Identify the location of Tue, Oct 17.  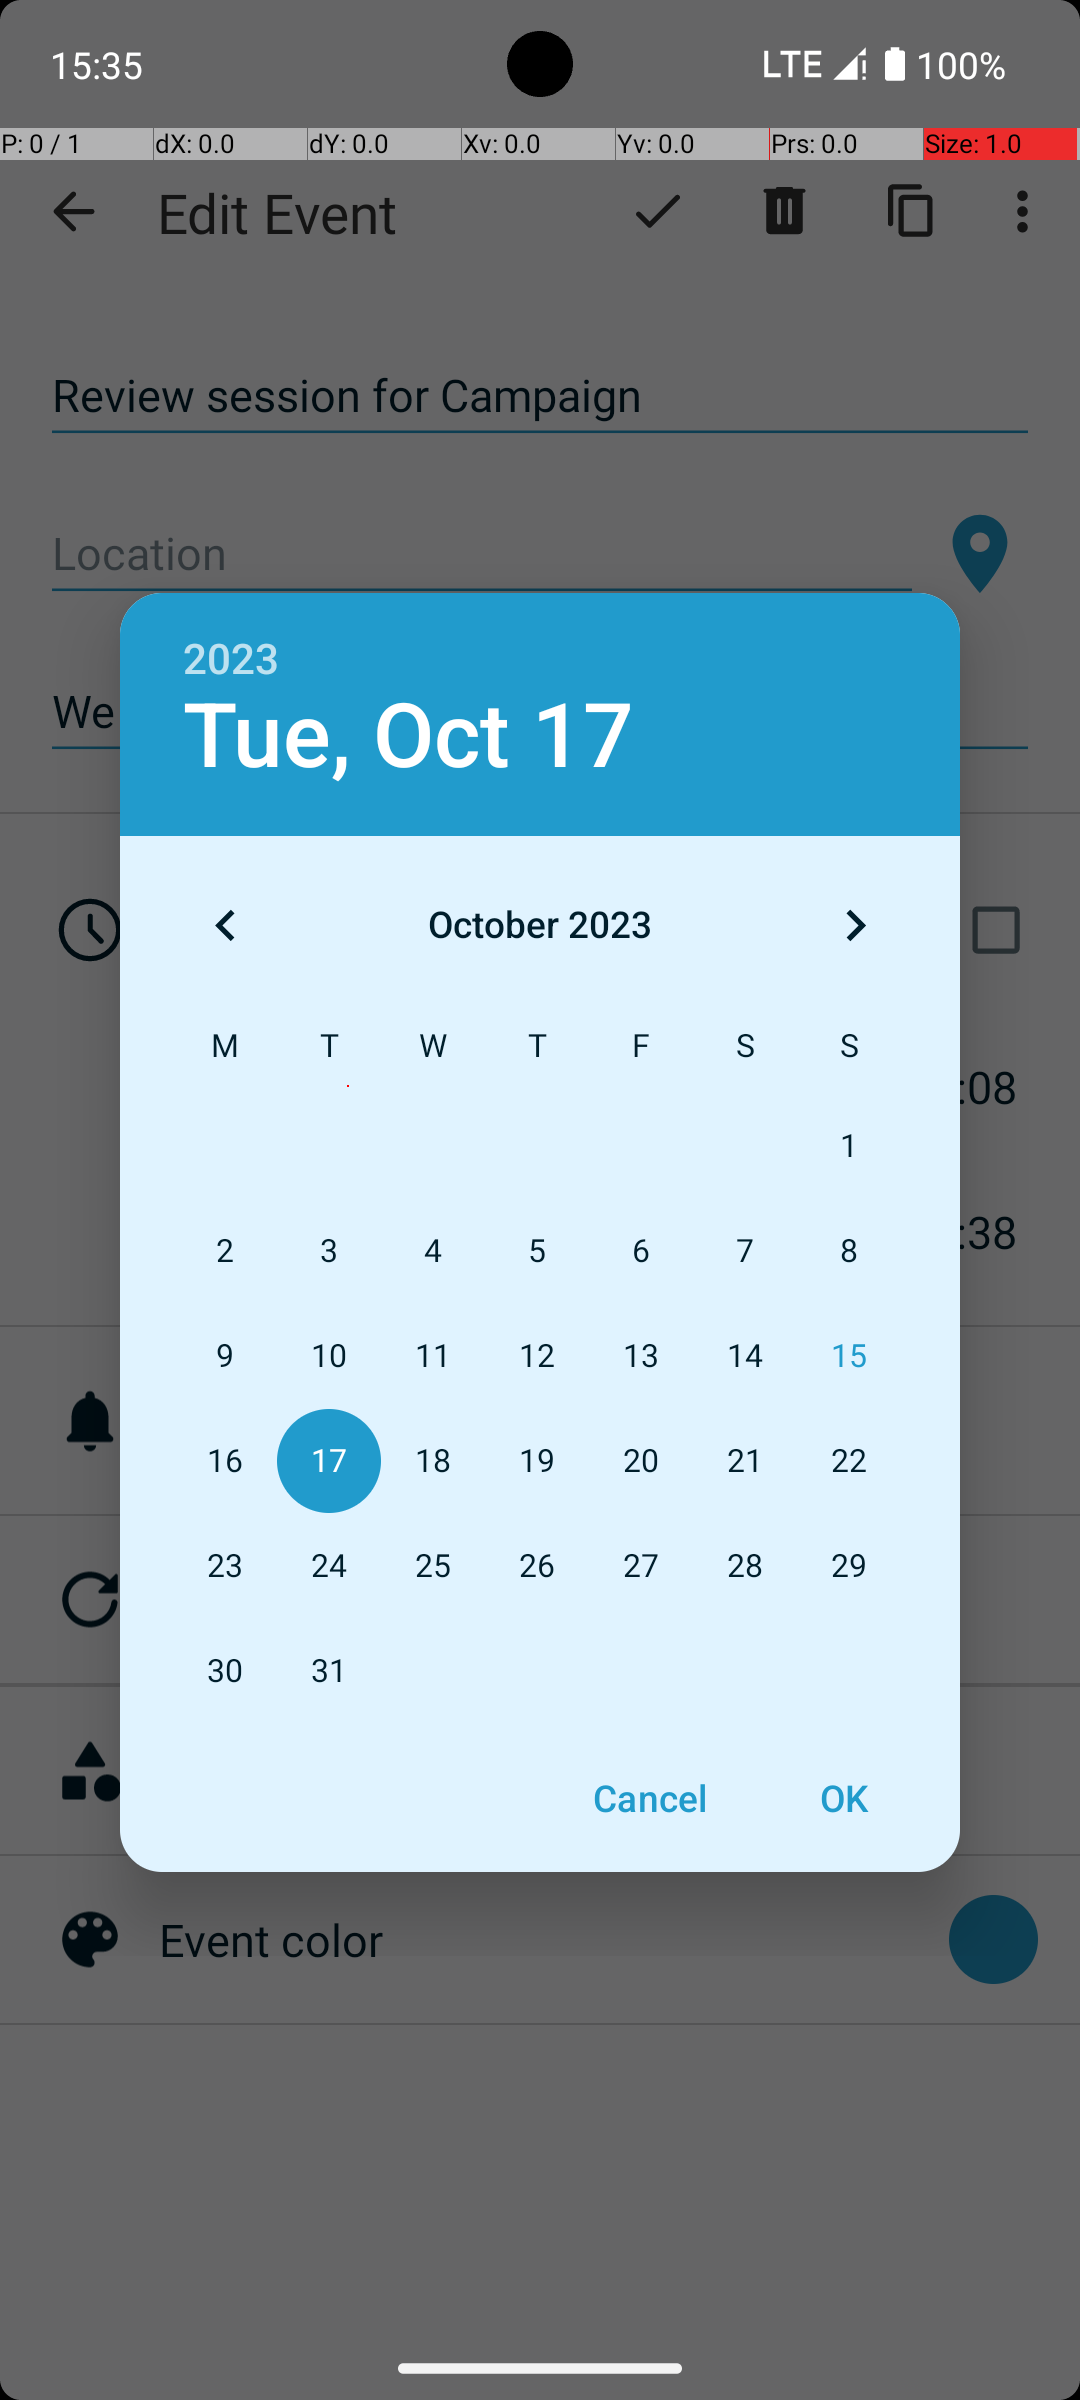
(408, 736).